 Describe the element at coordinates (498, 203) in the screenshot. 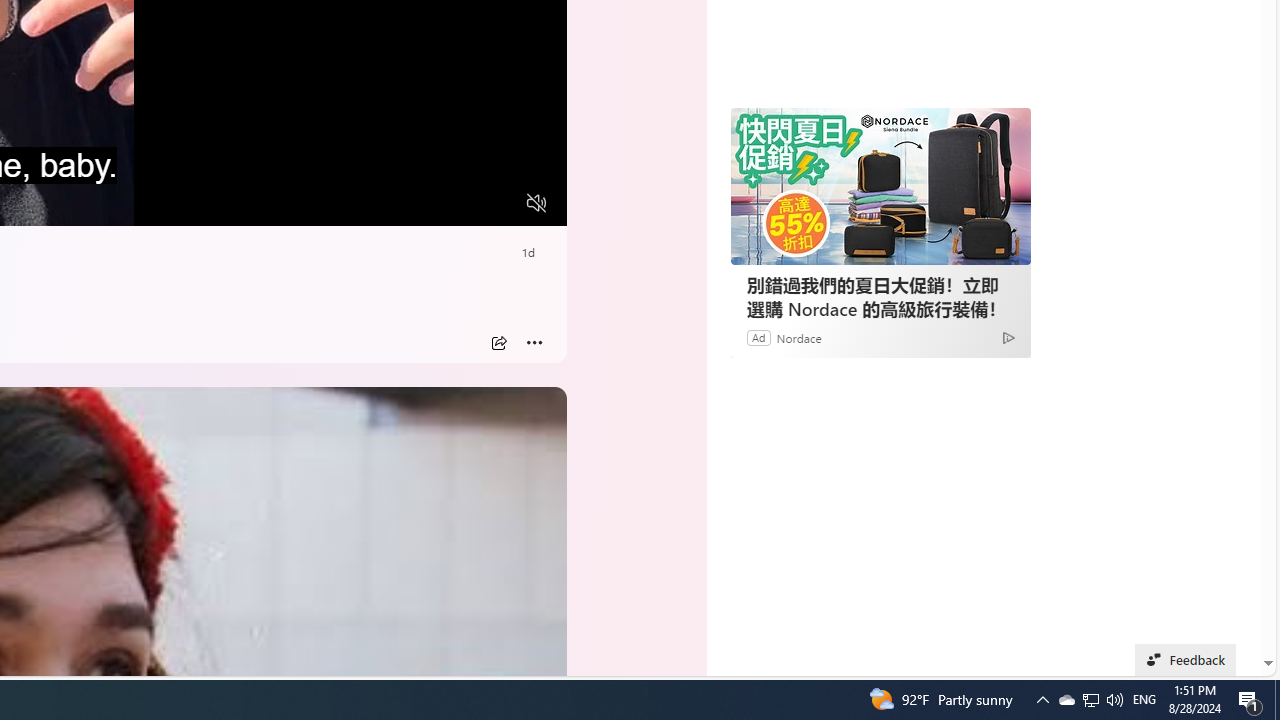

I see `Fullscreen` at that location.